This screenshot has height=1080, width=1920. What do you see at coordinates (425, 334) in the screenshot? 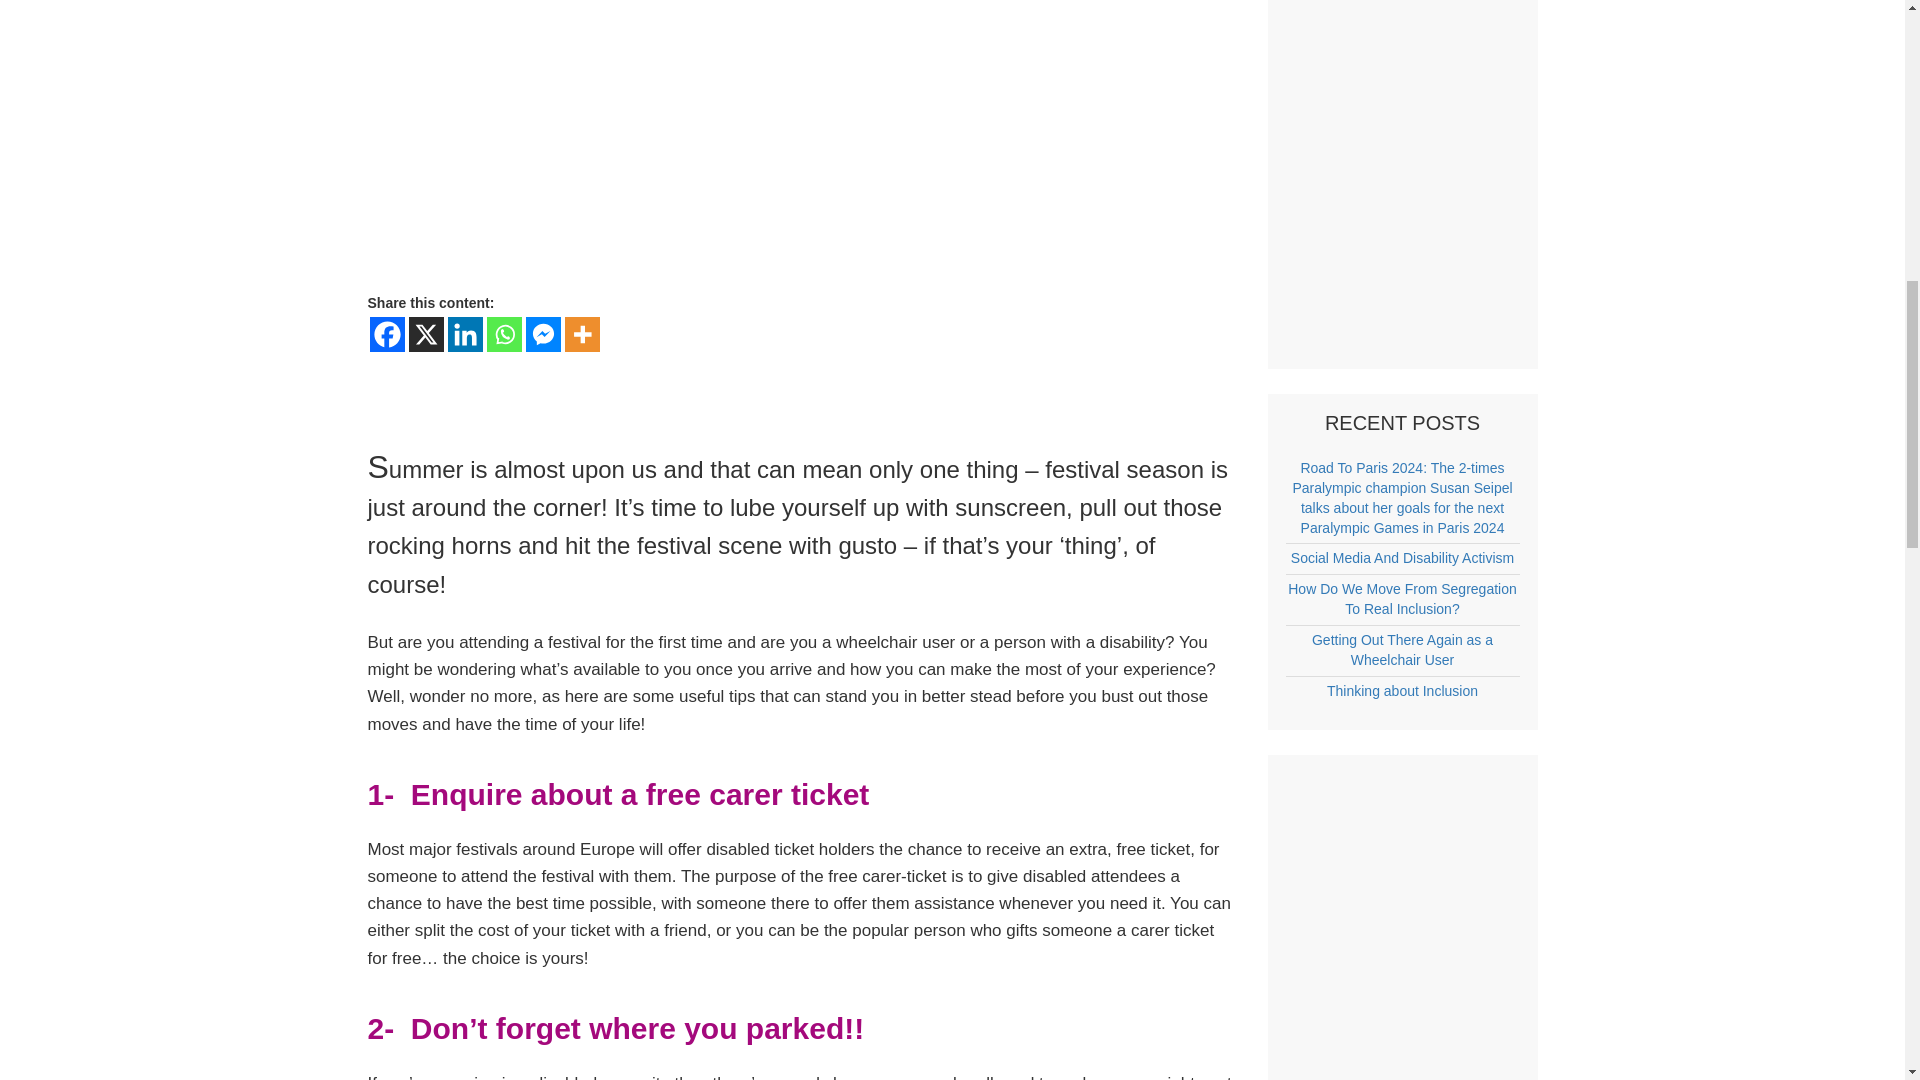
I see `X` at bounding box center [425, 334].